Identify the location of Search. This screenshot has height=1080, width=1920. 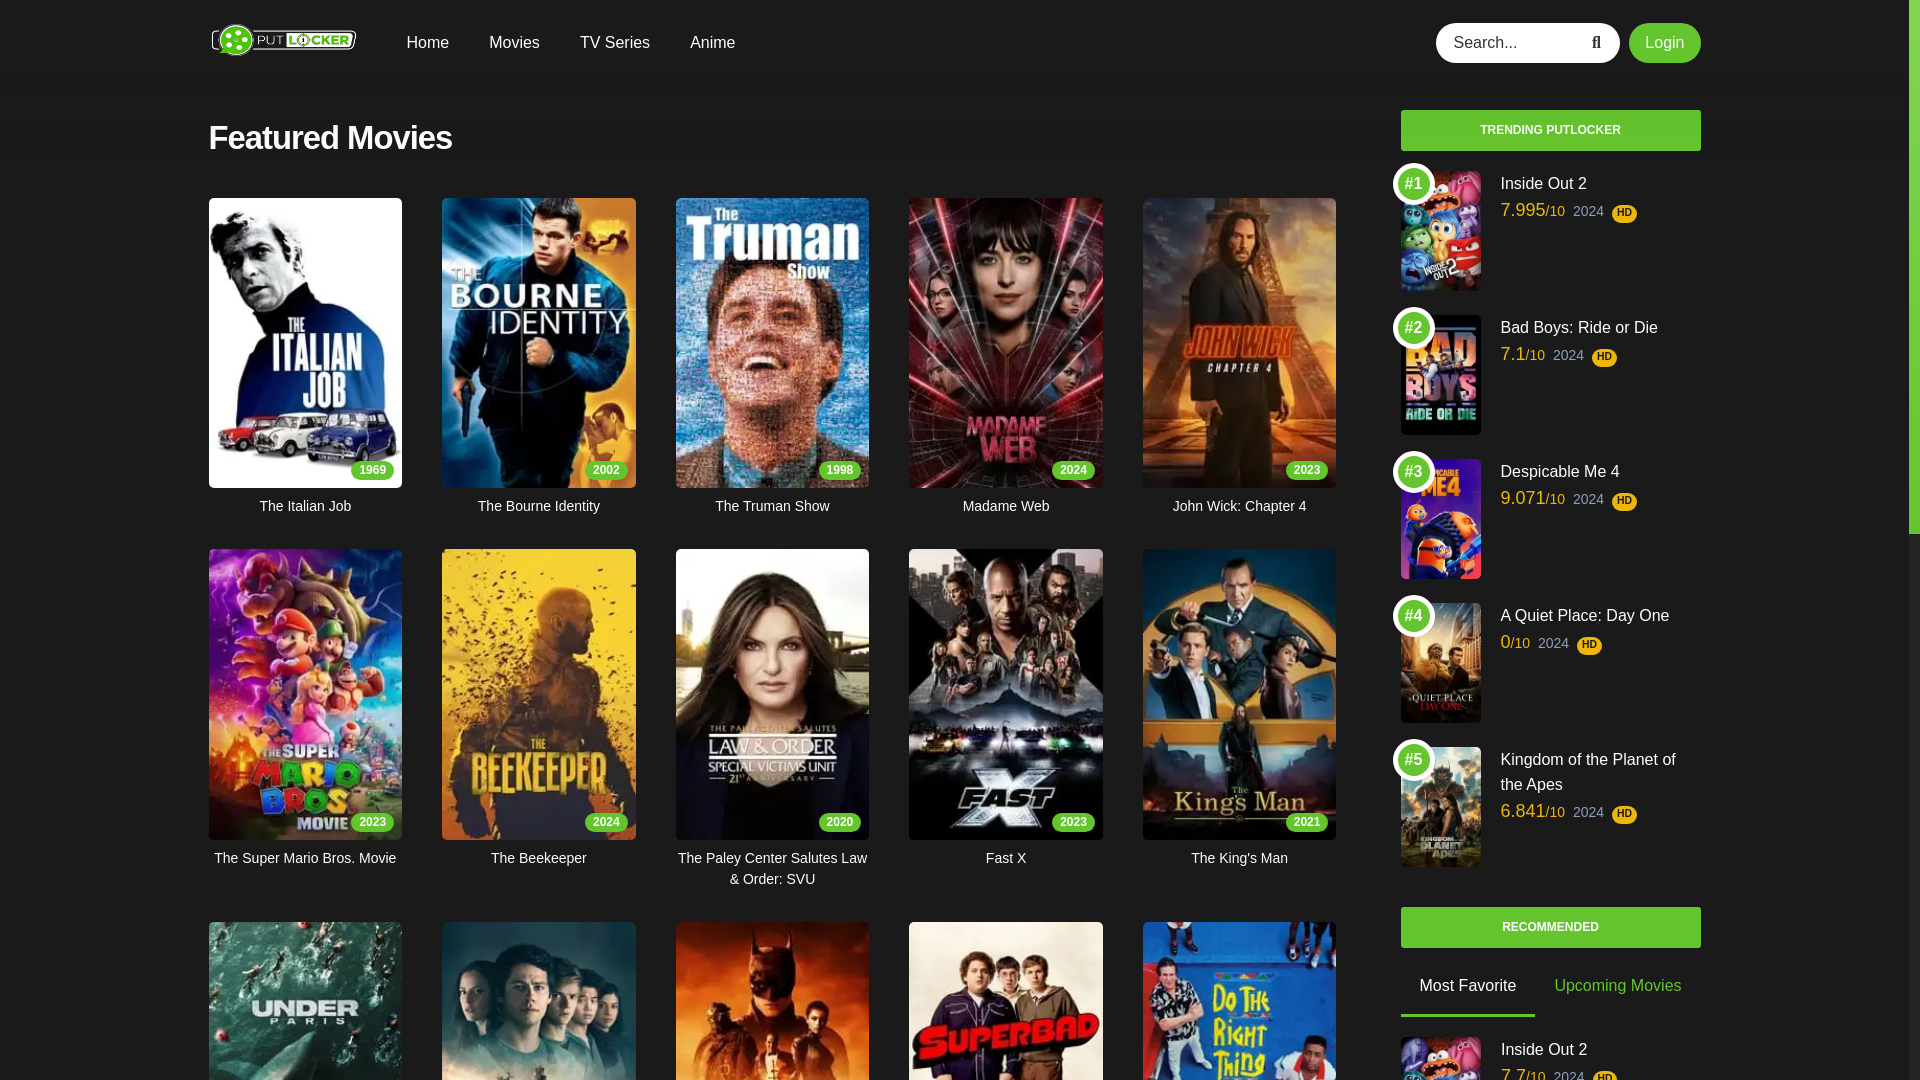
(538, 1001).